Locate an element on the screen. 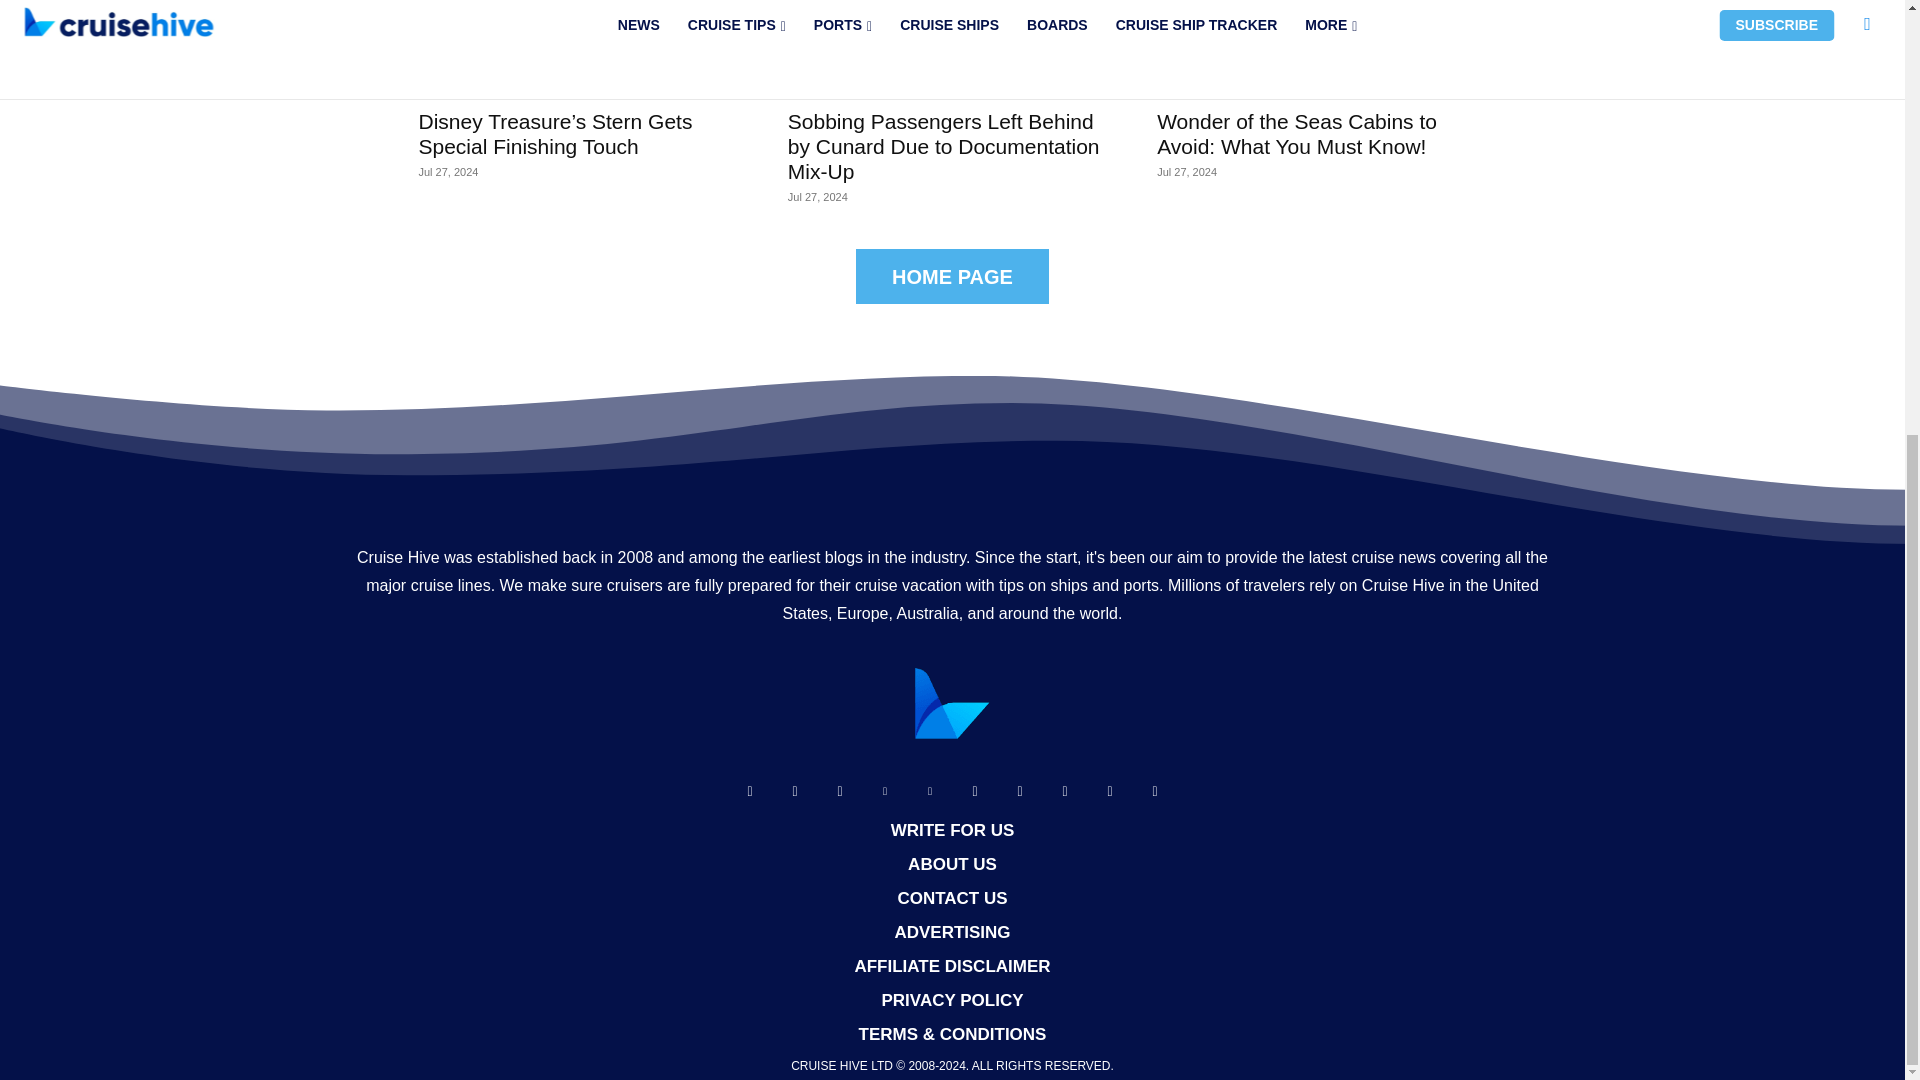 This screenshot has height=1080, width=1920. Wonder of the Seas Cabins to Avoid: What You Must Know! is located at coordinates (1296, 134).